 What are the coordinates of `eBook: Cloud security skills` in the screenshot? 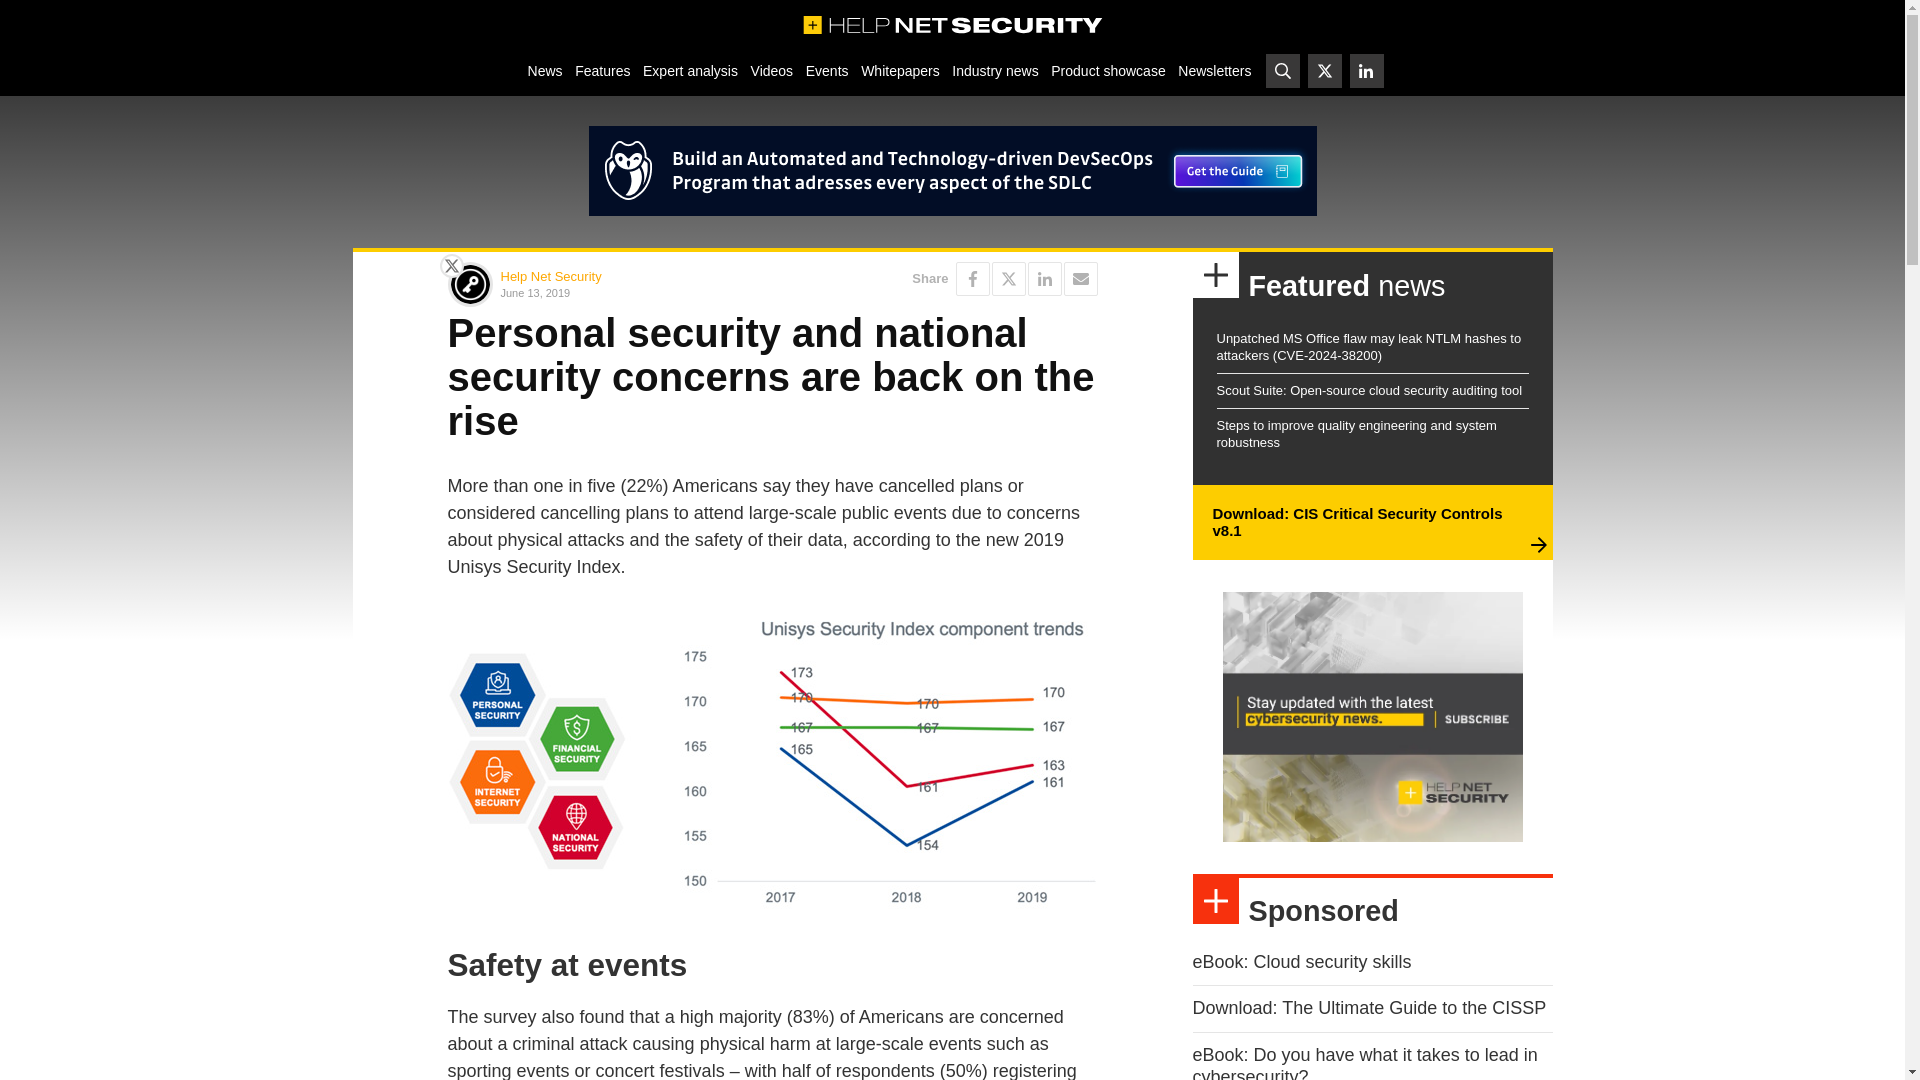 It's located at (1302, 962).